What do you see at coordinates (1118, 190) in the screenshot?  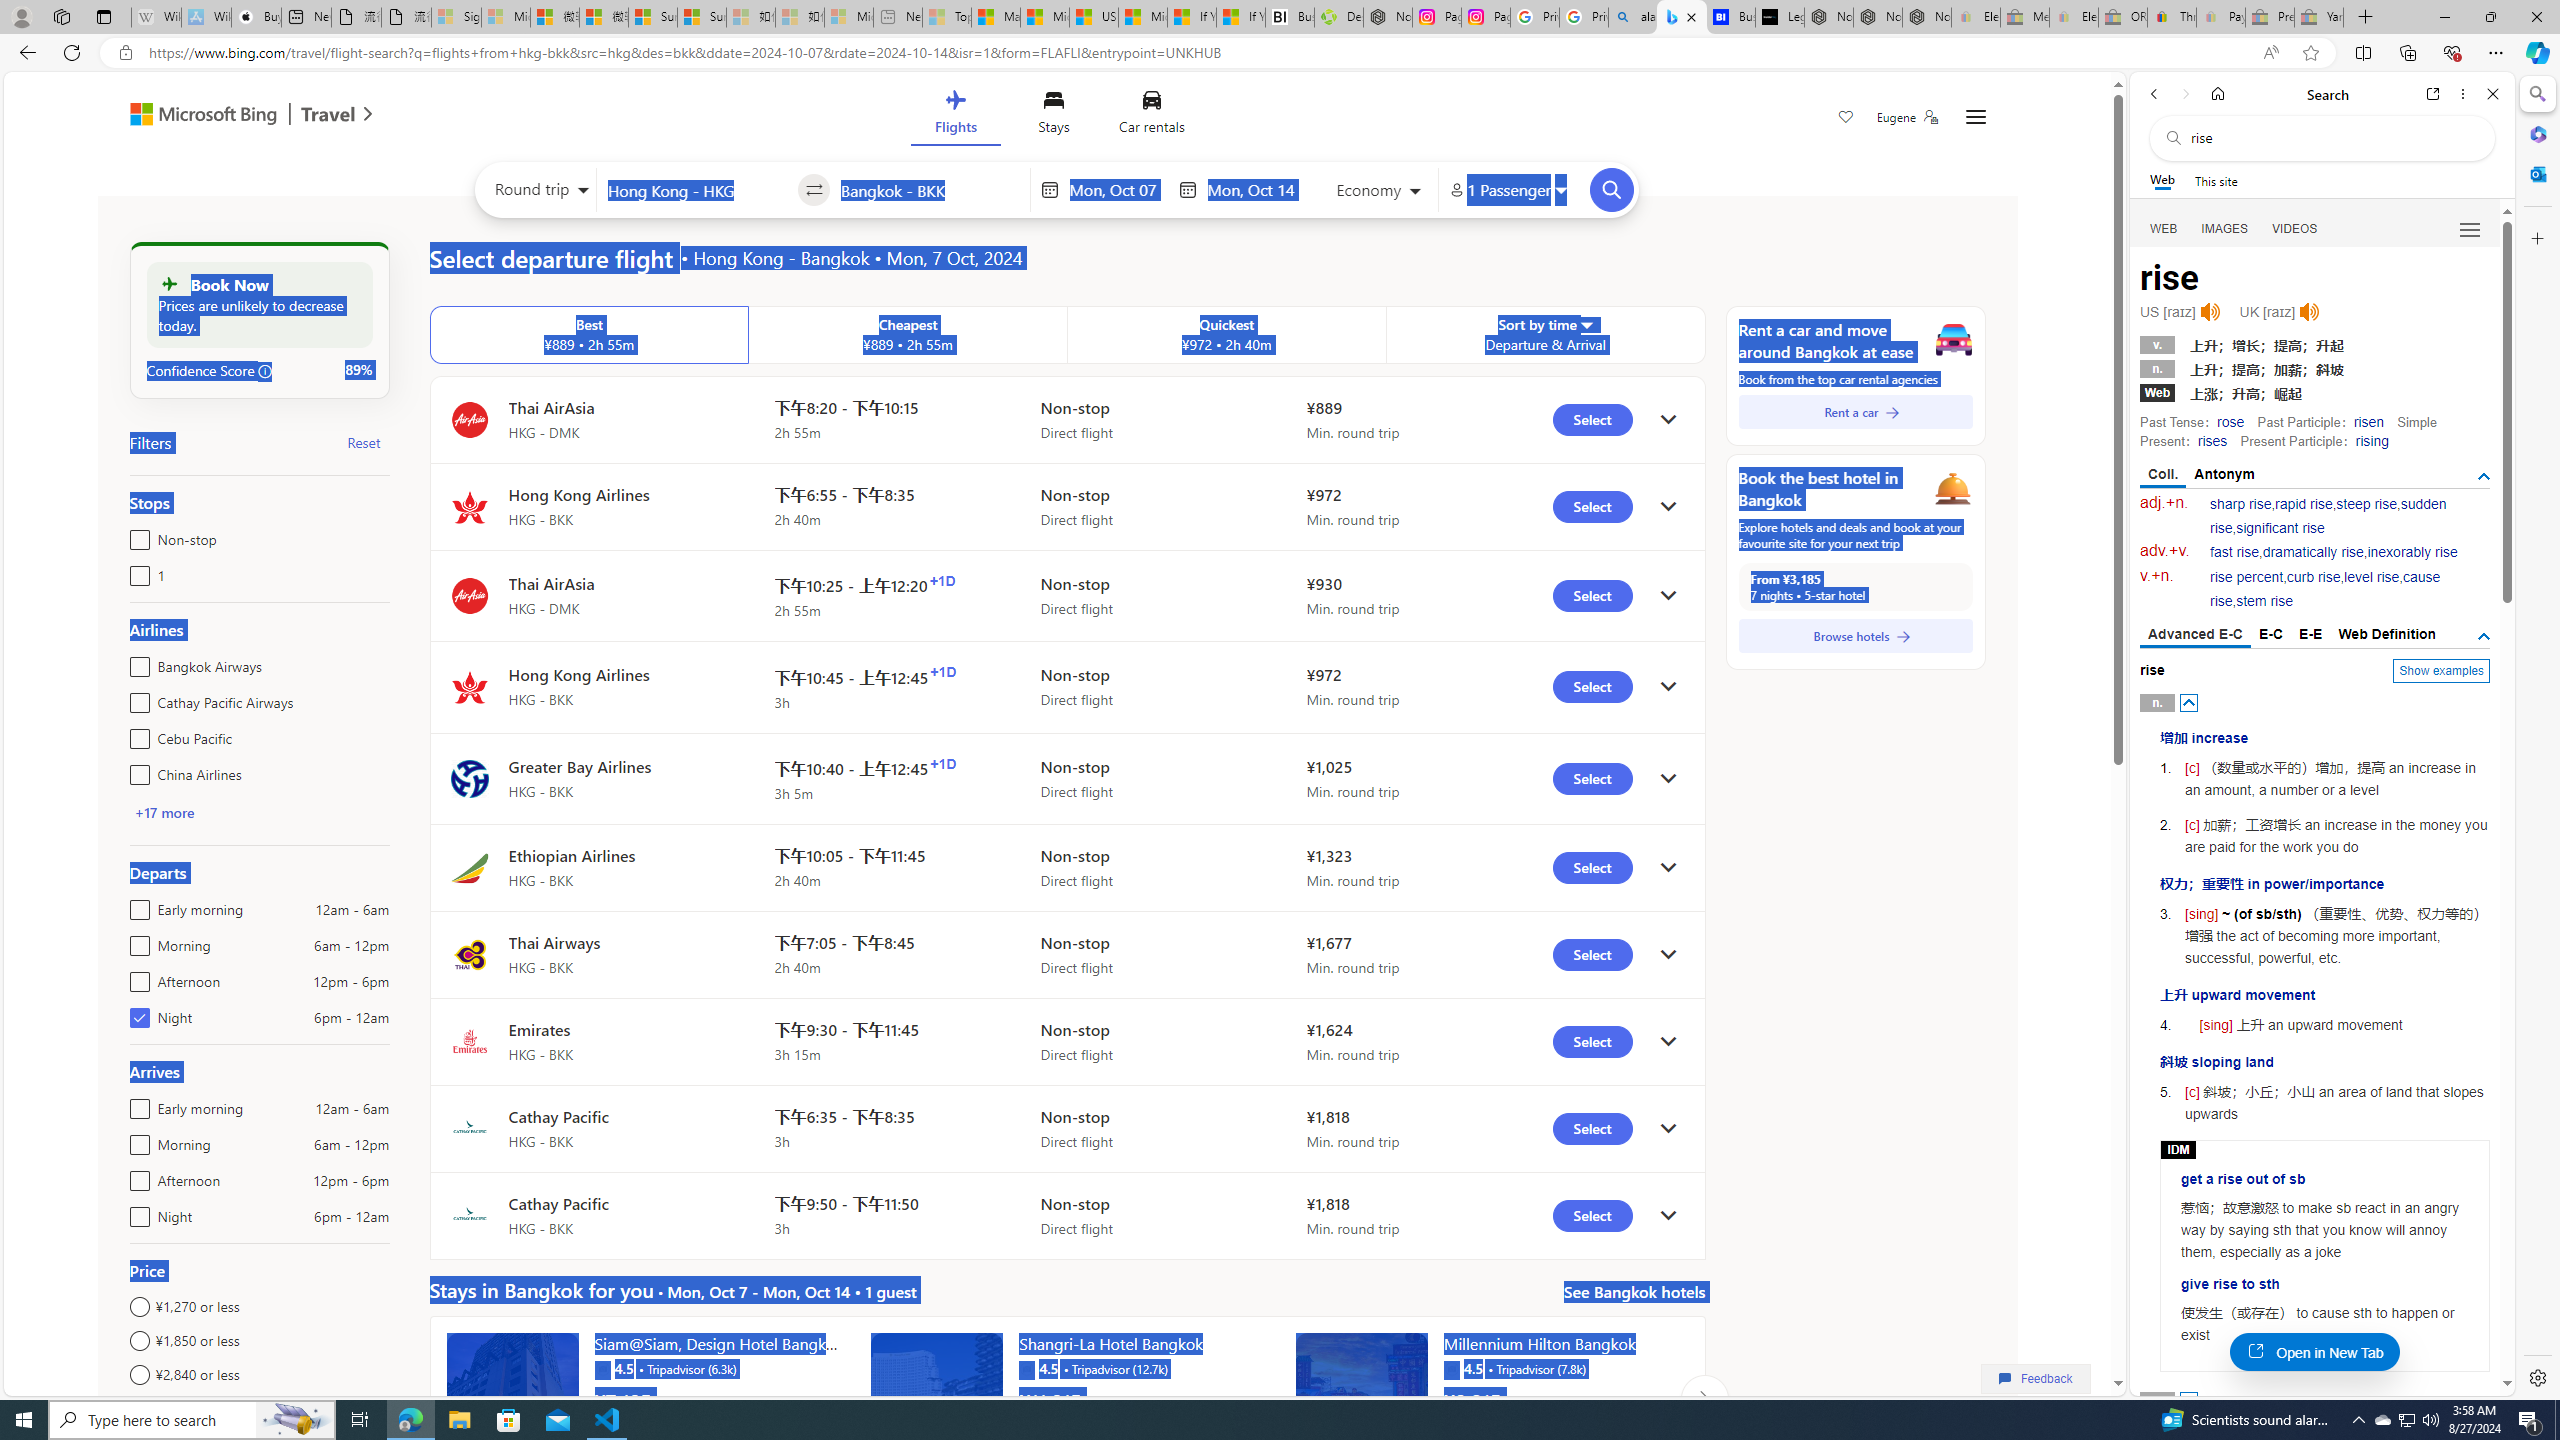 I see `Start Date` at bounding box center [1118, 190].